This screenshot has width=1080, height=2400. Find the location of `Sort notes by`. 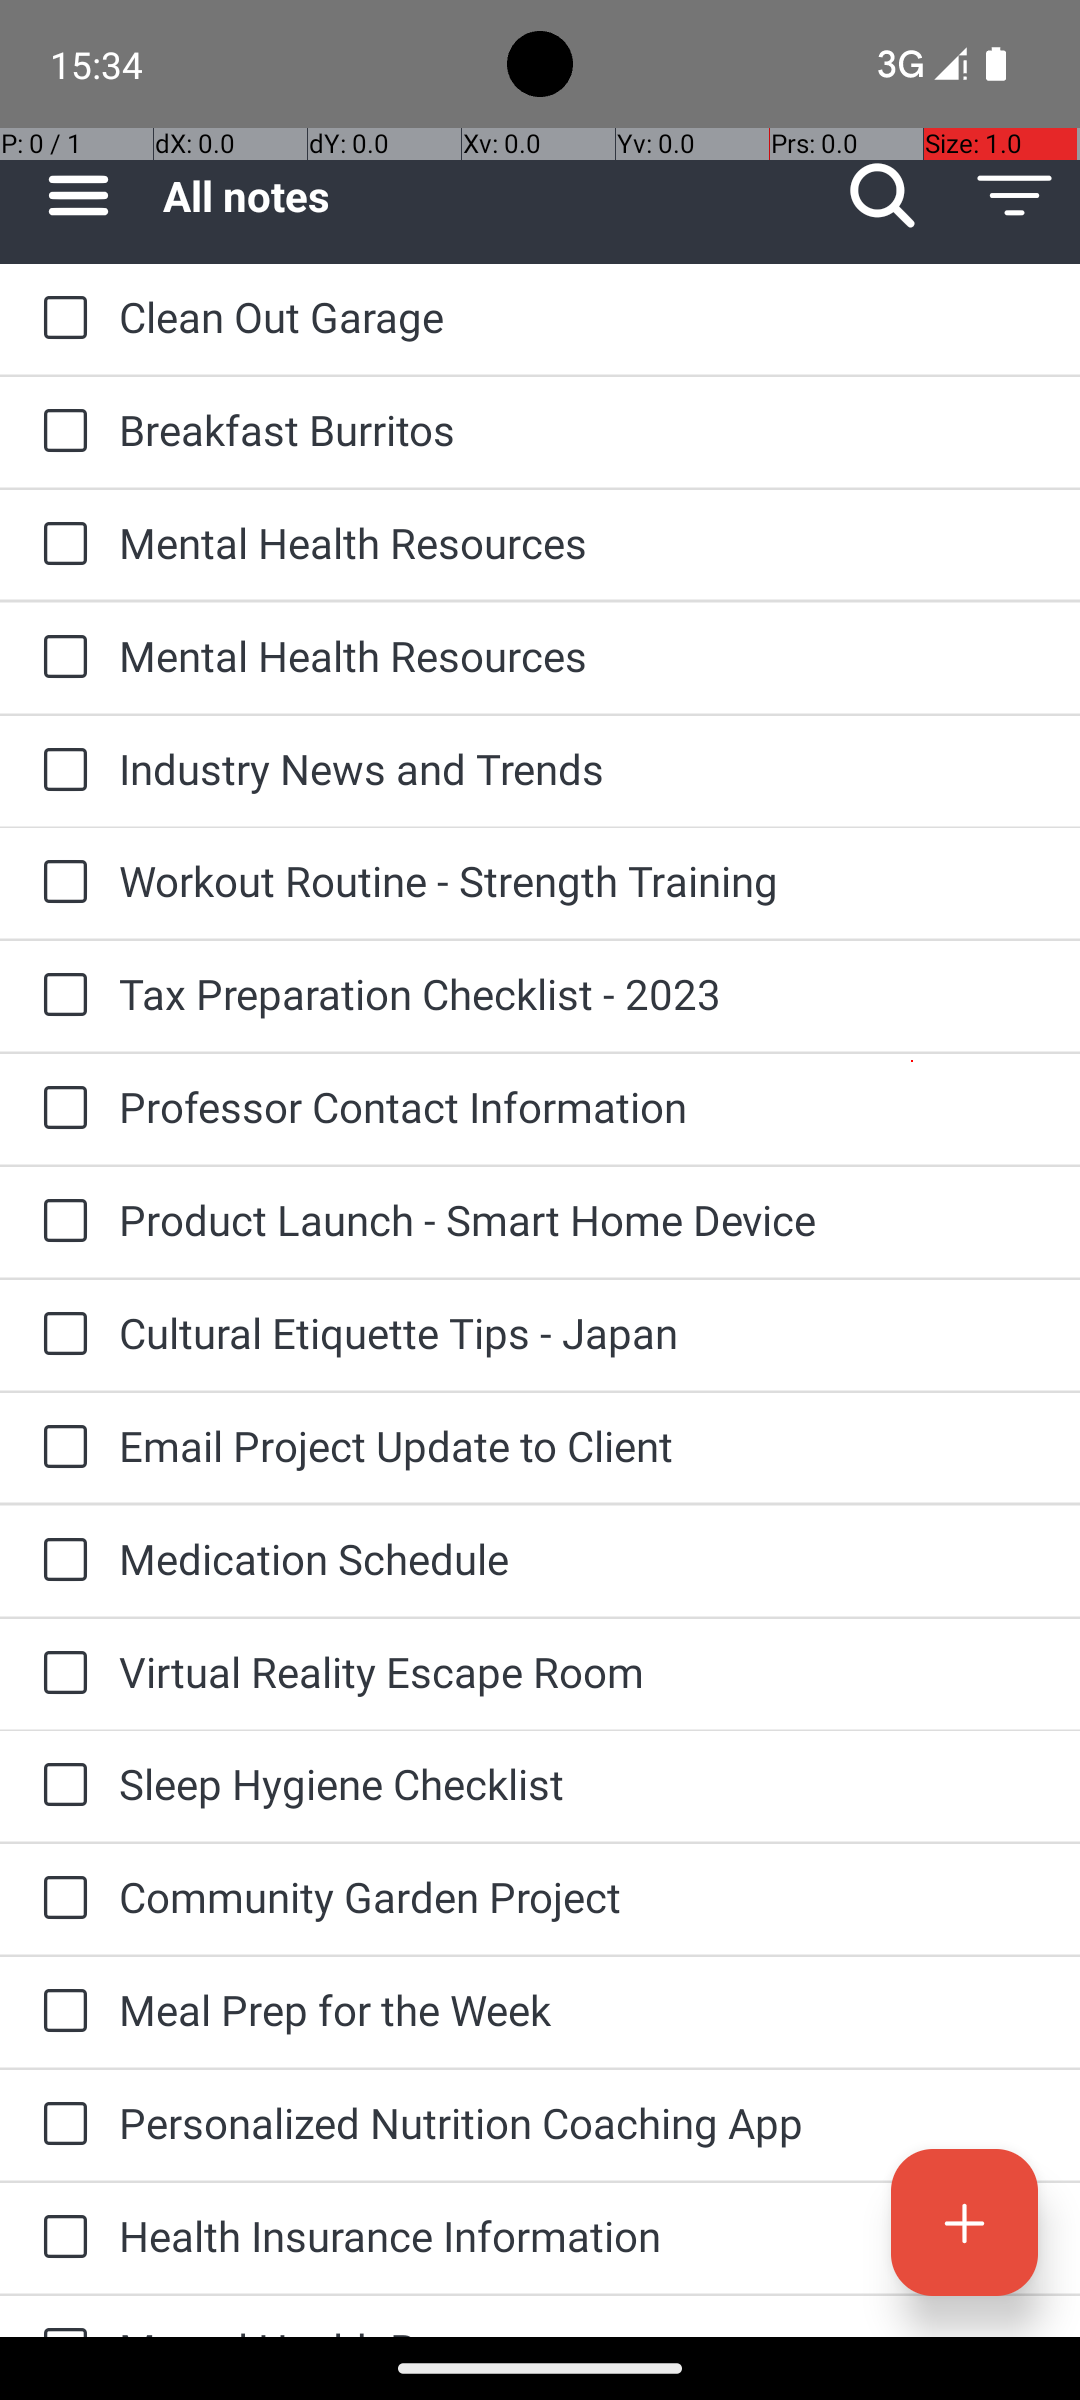

Sort notes by is located at coordinates (1014, 196).